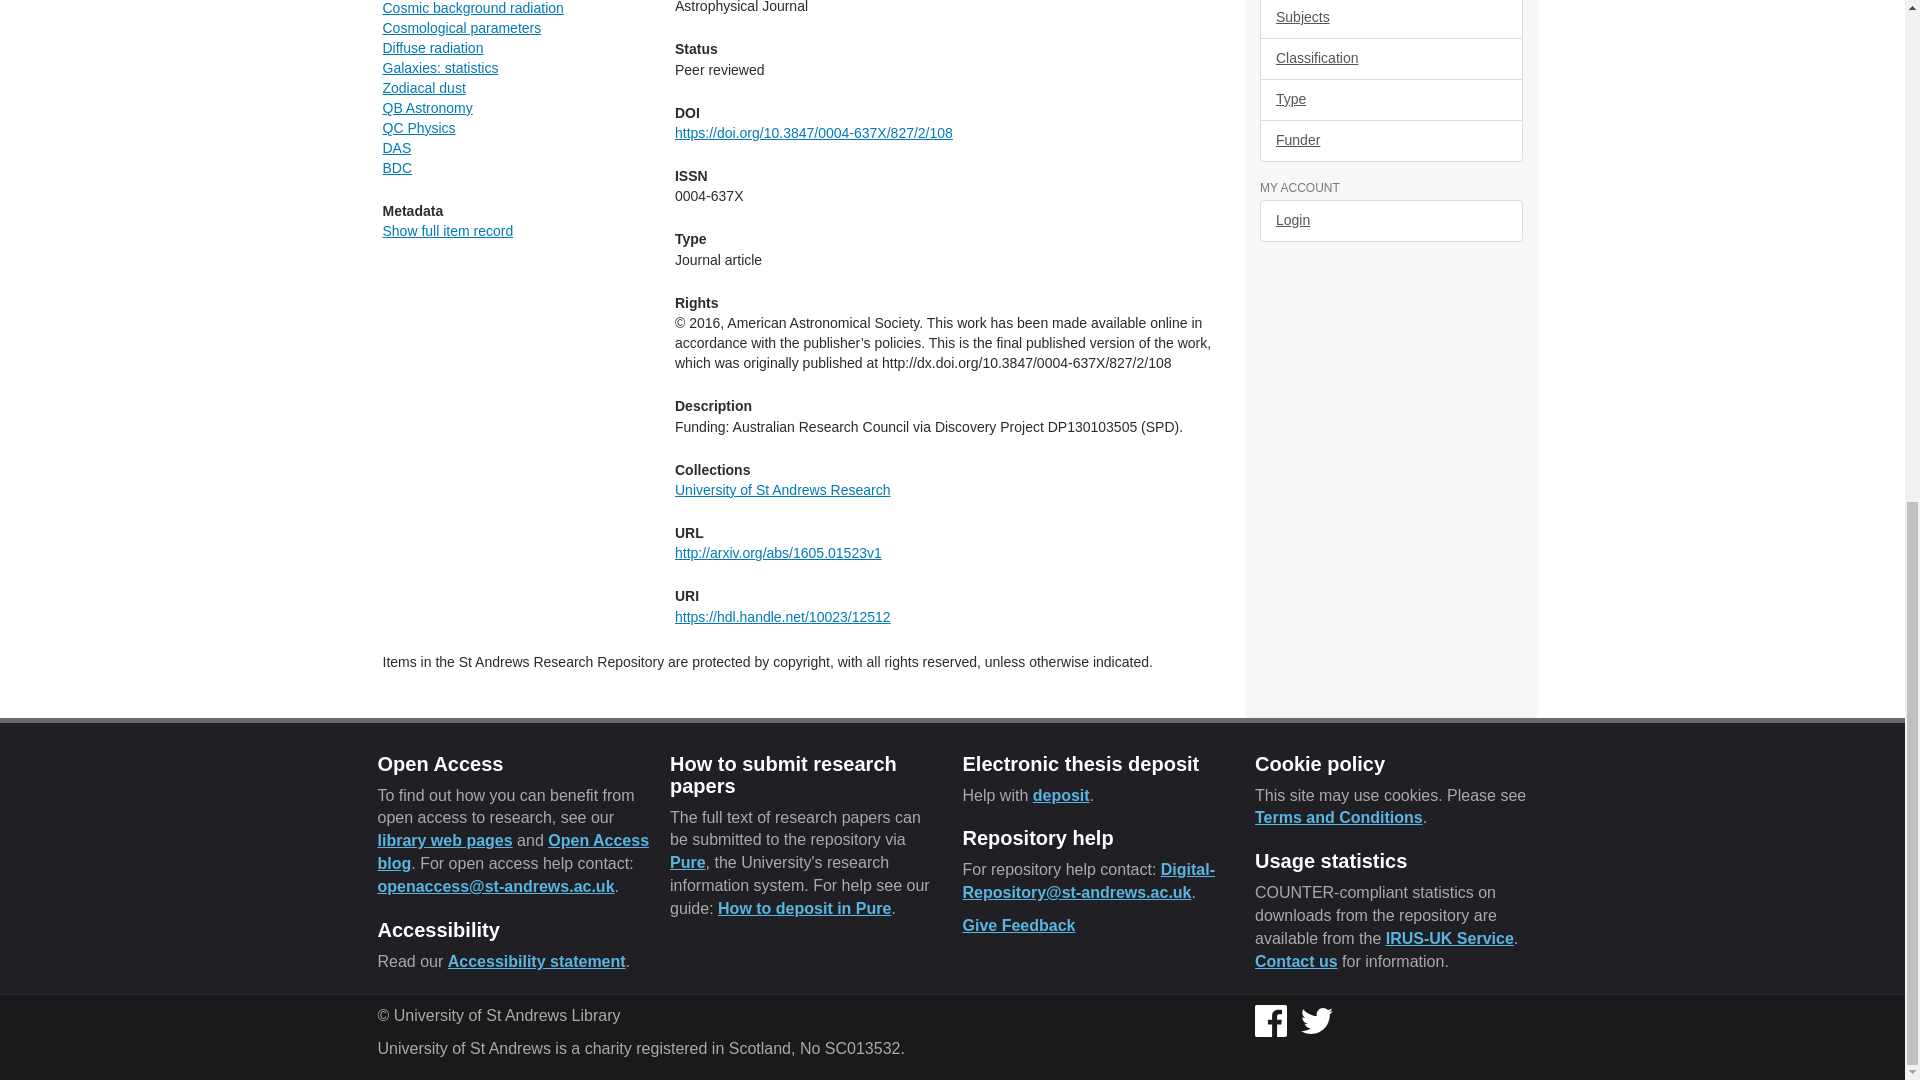 Image resolution: width=1920 pixels, height=1080 pixels. I want to click on DAS, so click(396, 148).